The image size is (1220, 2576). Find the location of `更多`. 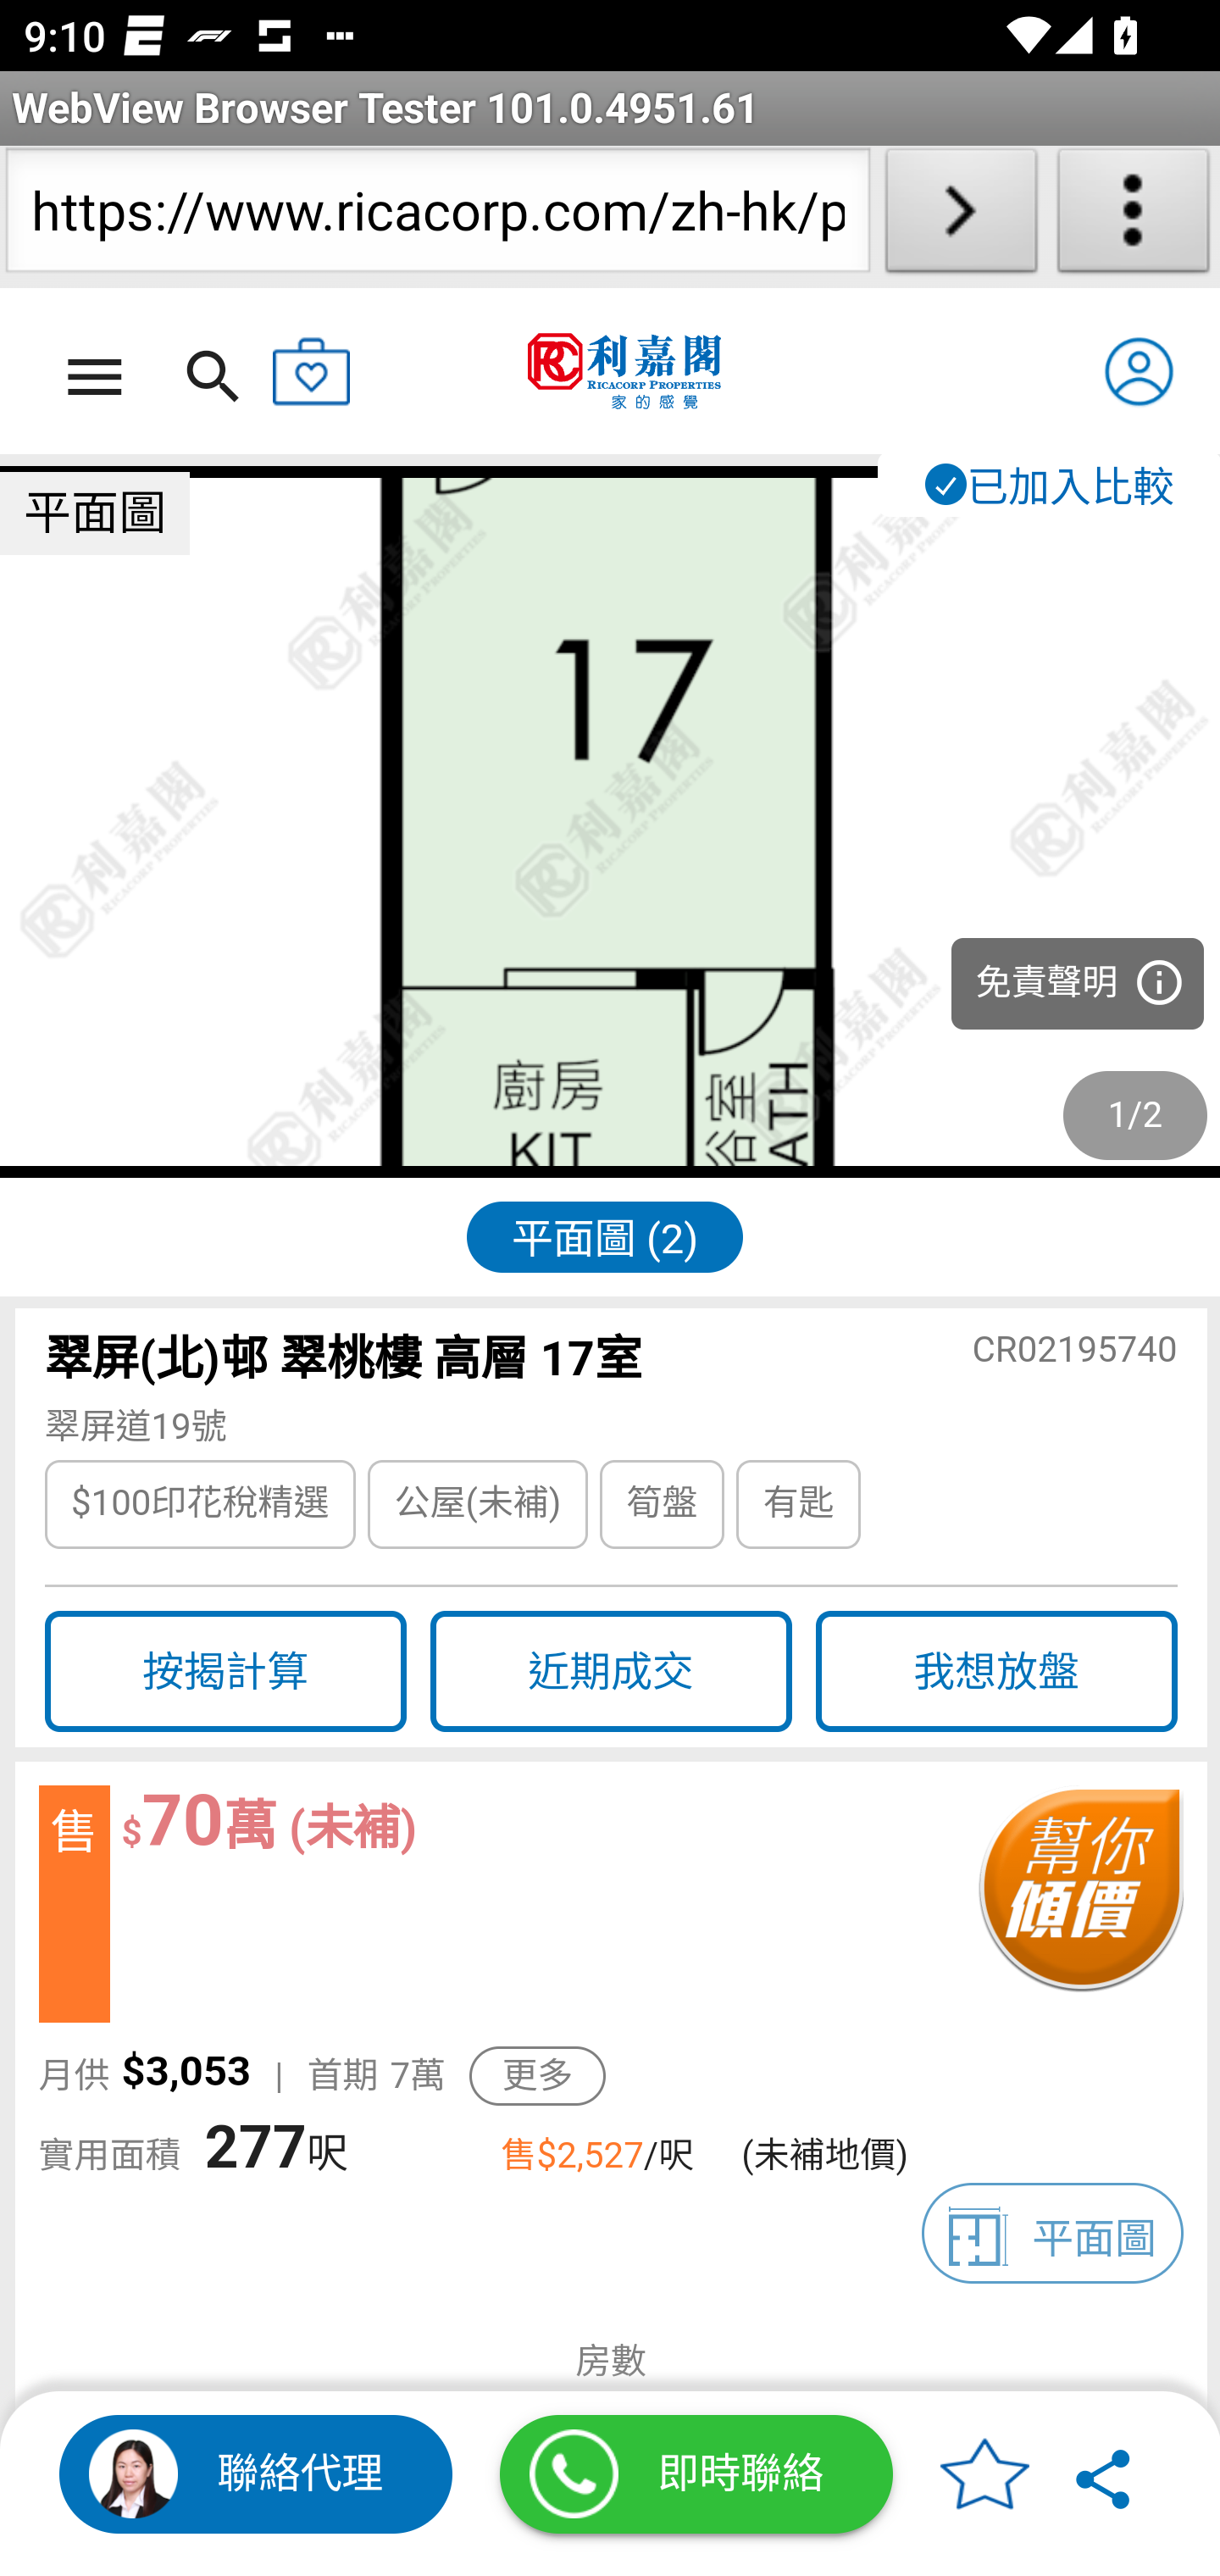

更多 is located at coordinates (537, 2076).